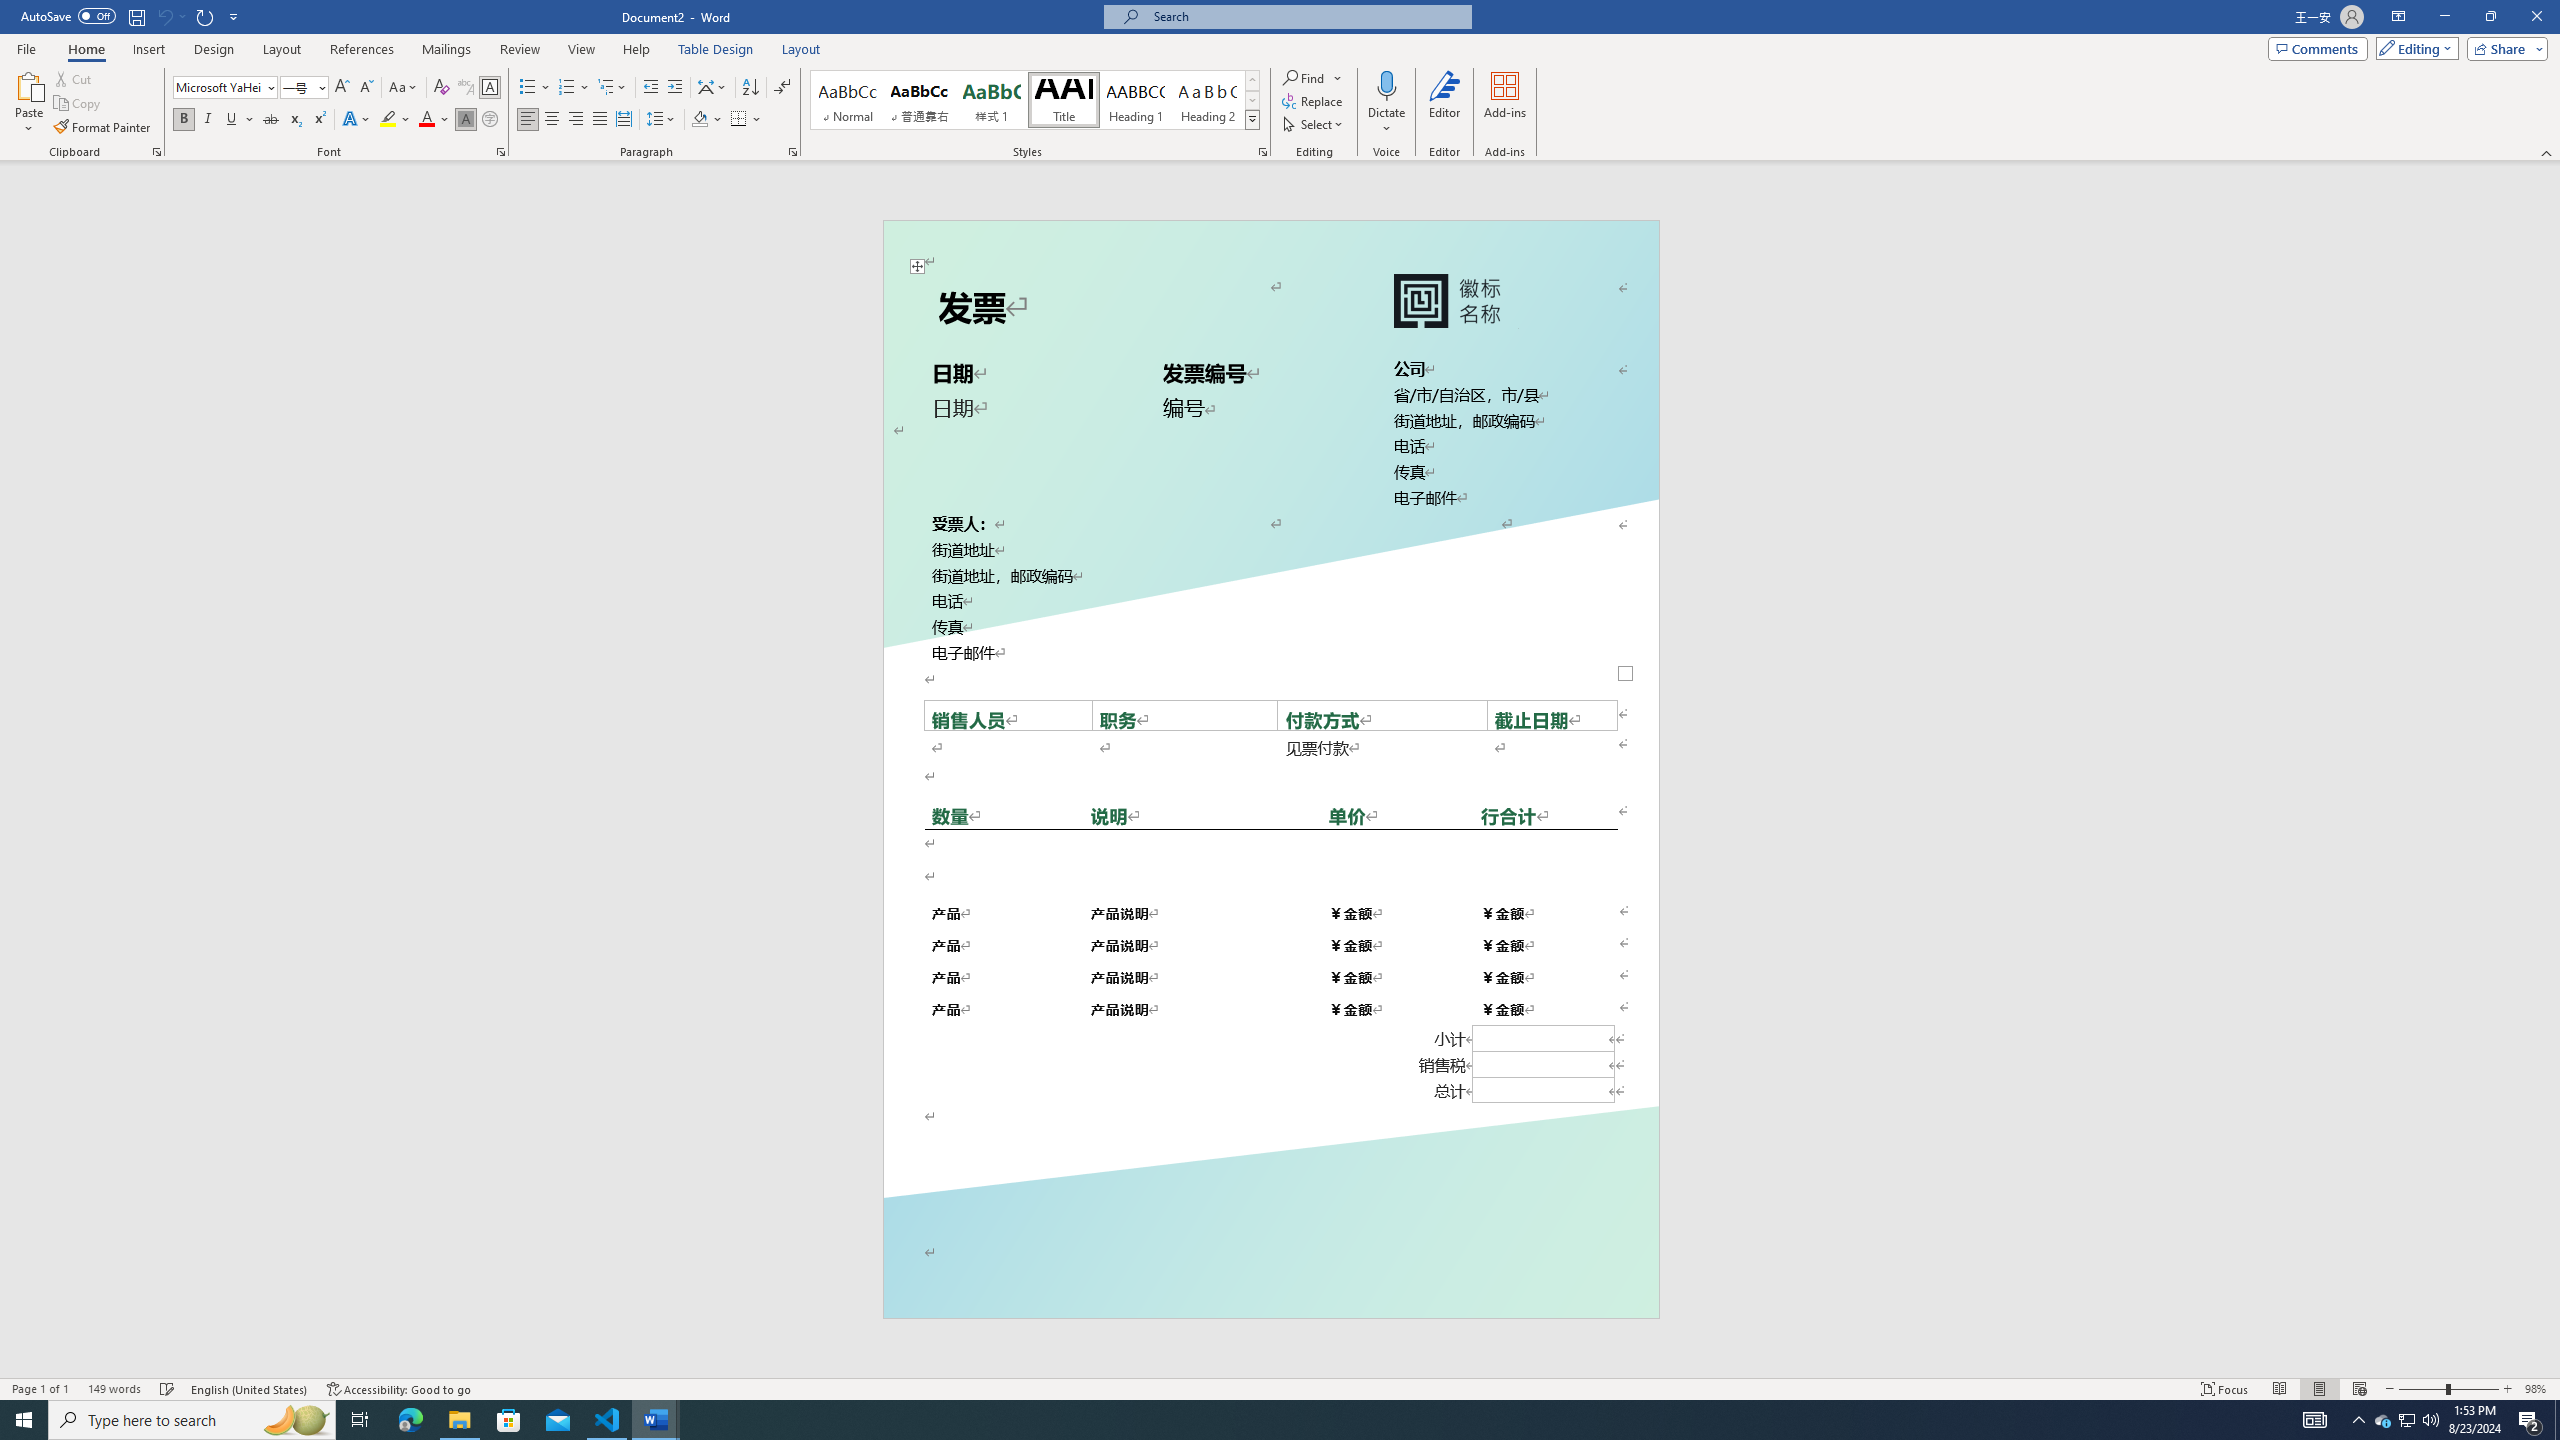 The image size is (2560, 1440). Describe the element at coordinates (782, 88) in the screenshot. I see `Show/Hide Editing Marks` at that location.